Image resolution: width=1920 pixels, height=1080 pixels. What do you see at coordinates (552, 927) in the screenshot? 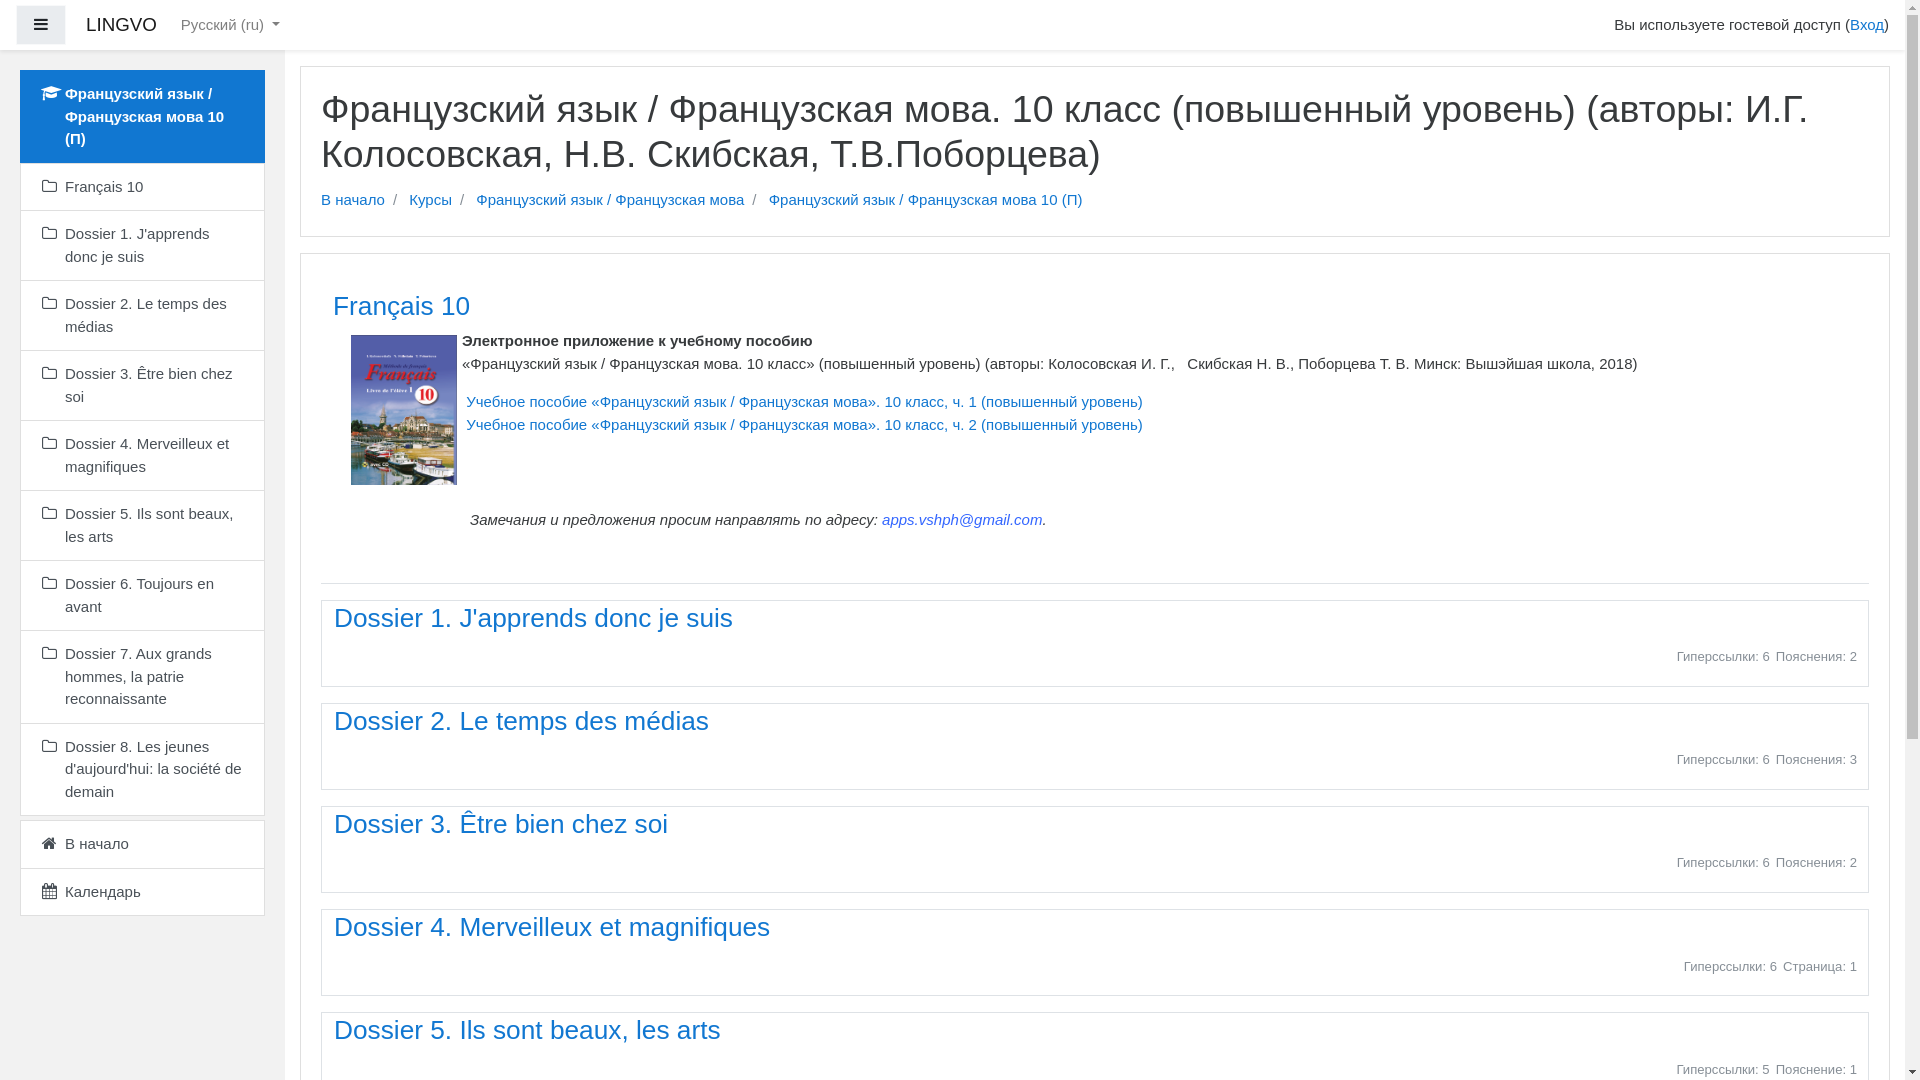
I see `Dossier 4. Merveilleux et magnifiques` at bounding box center [552, 927].